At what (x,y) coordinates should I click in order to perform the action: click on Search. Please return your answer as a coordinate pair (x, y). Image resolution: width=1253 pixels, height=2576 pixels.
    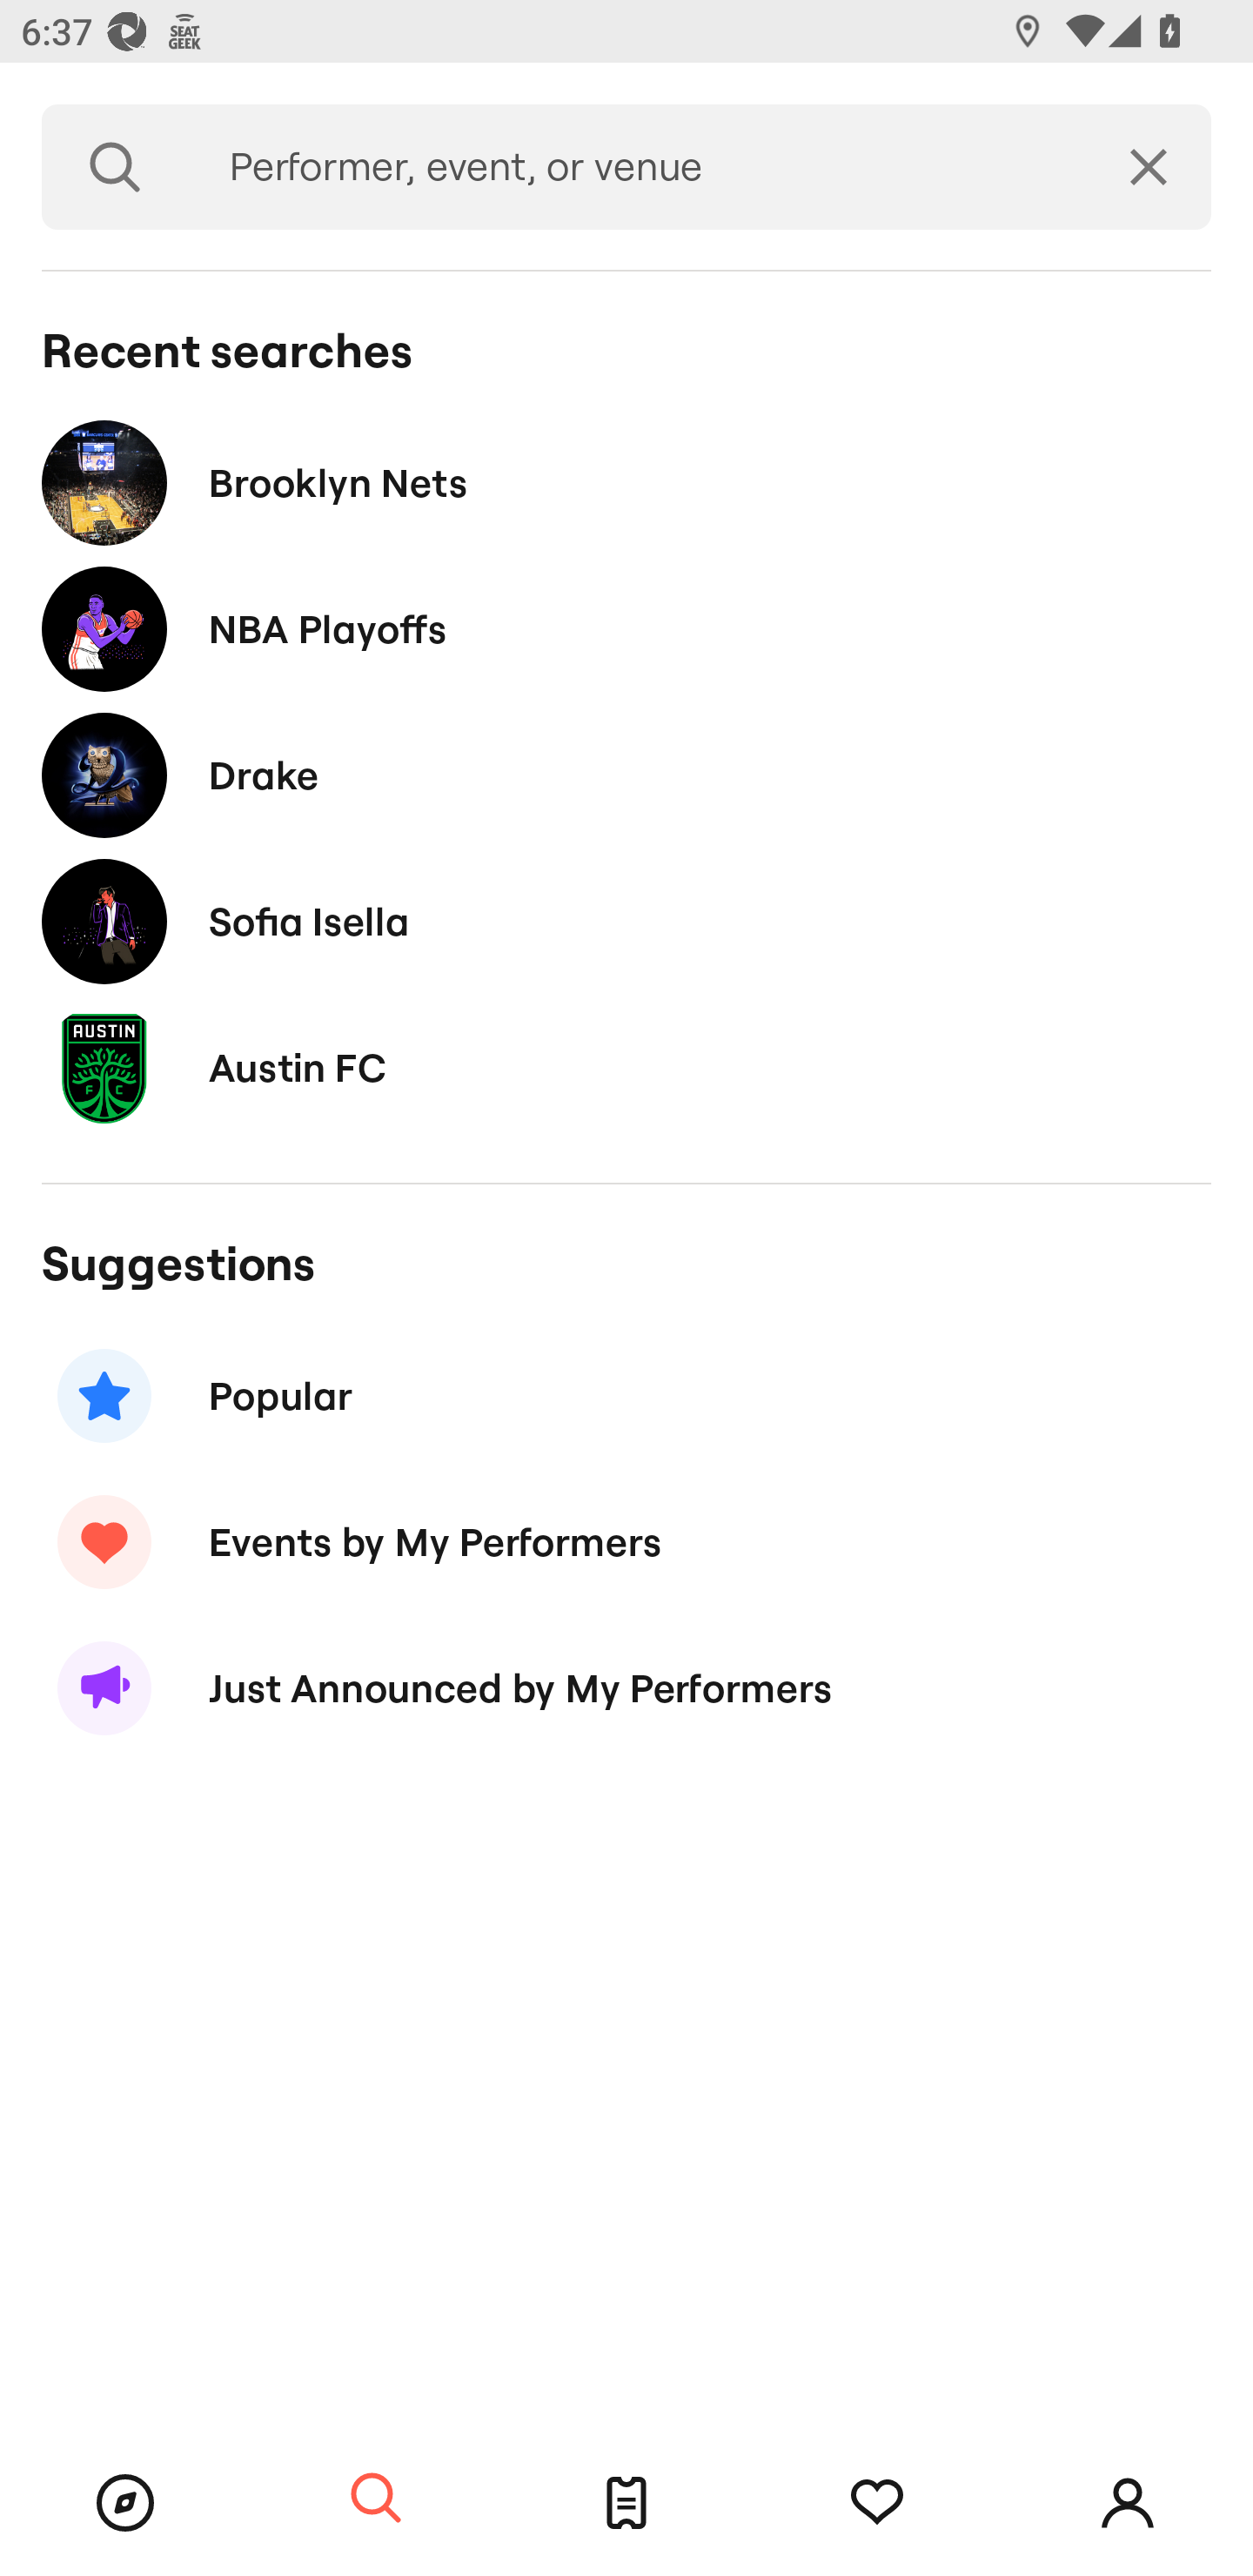
    Looking at the image, I should click on (376, 2499).